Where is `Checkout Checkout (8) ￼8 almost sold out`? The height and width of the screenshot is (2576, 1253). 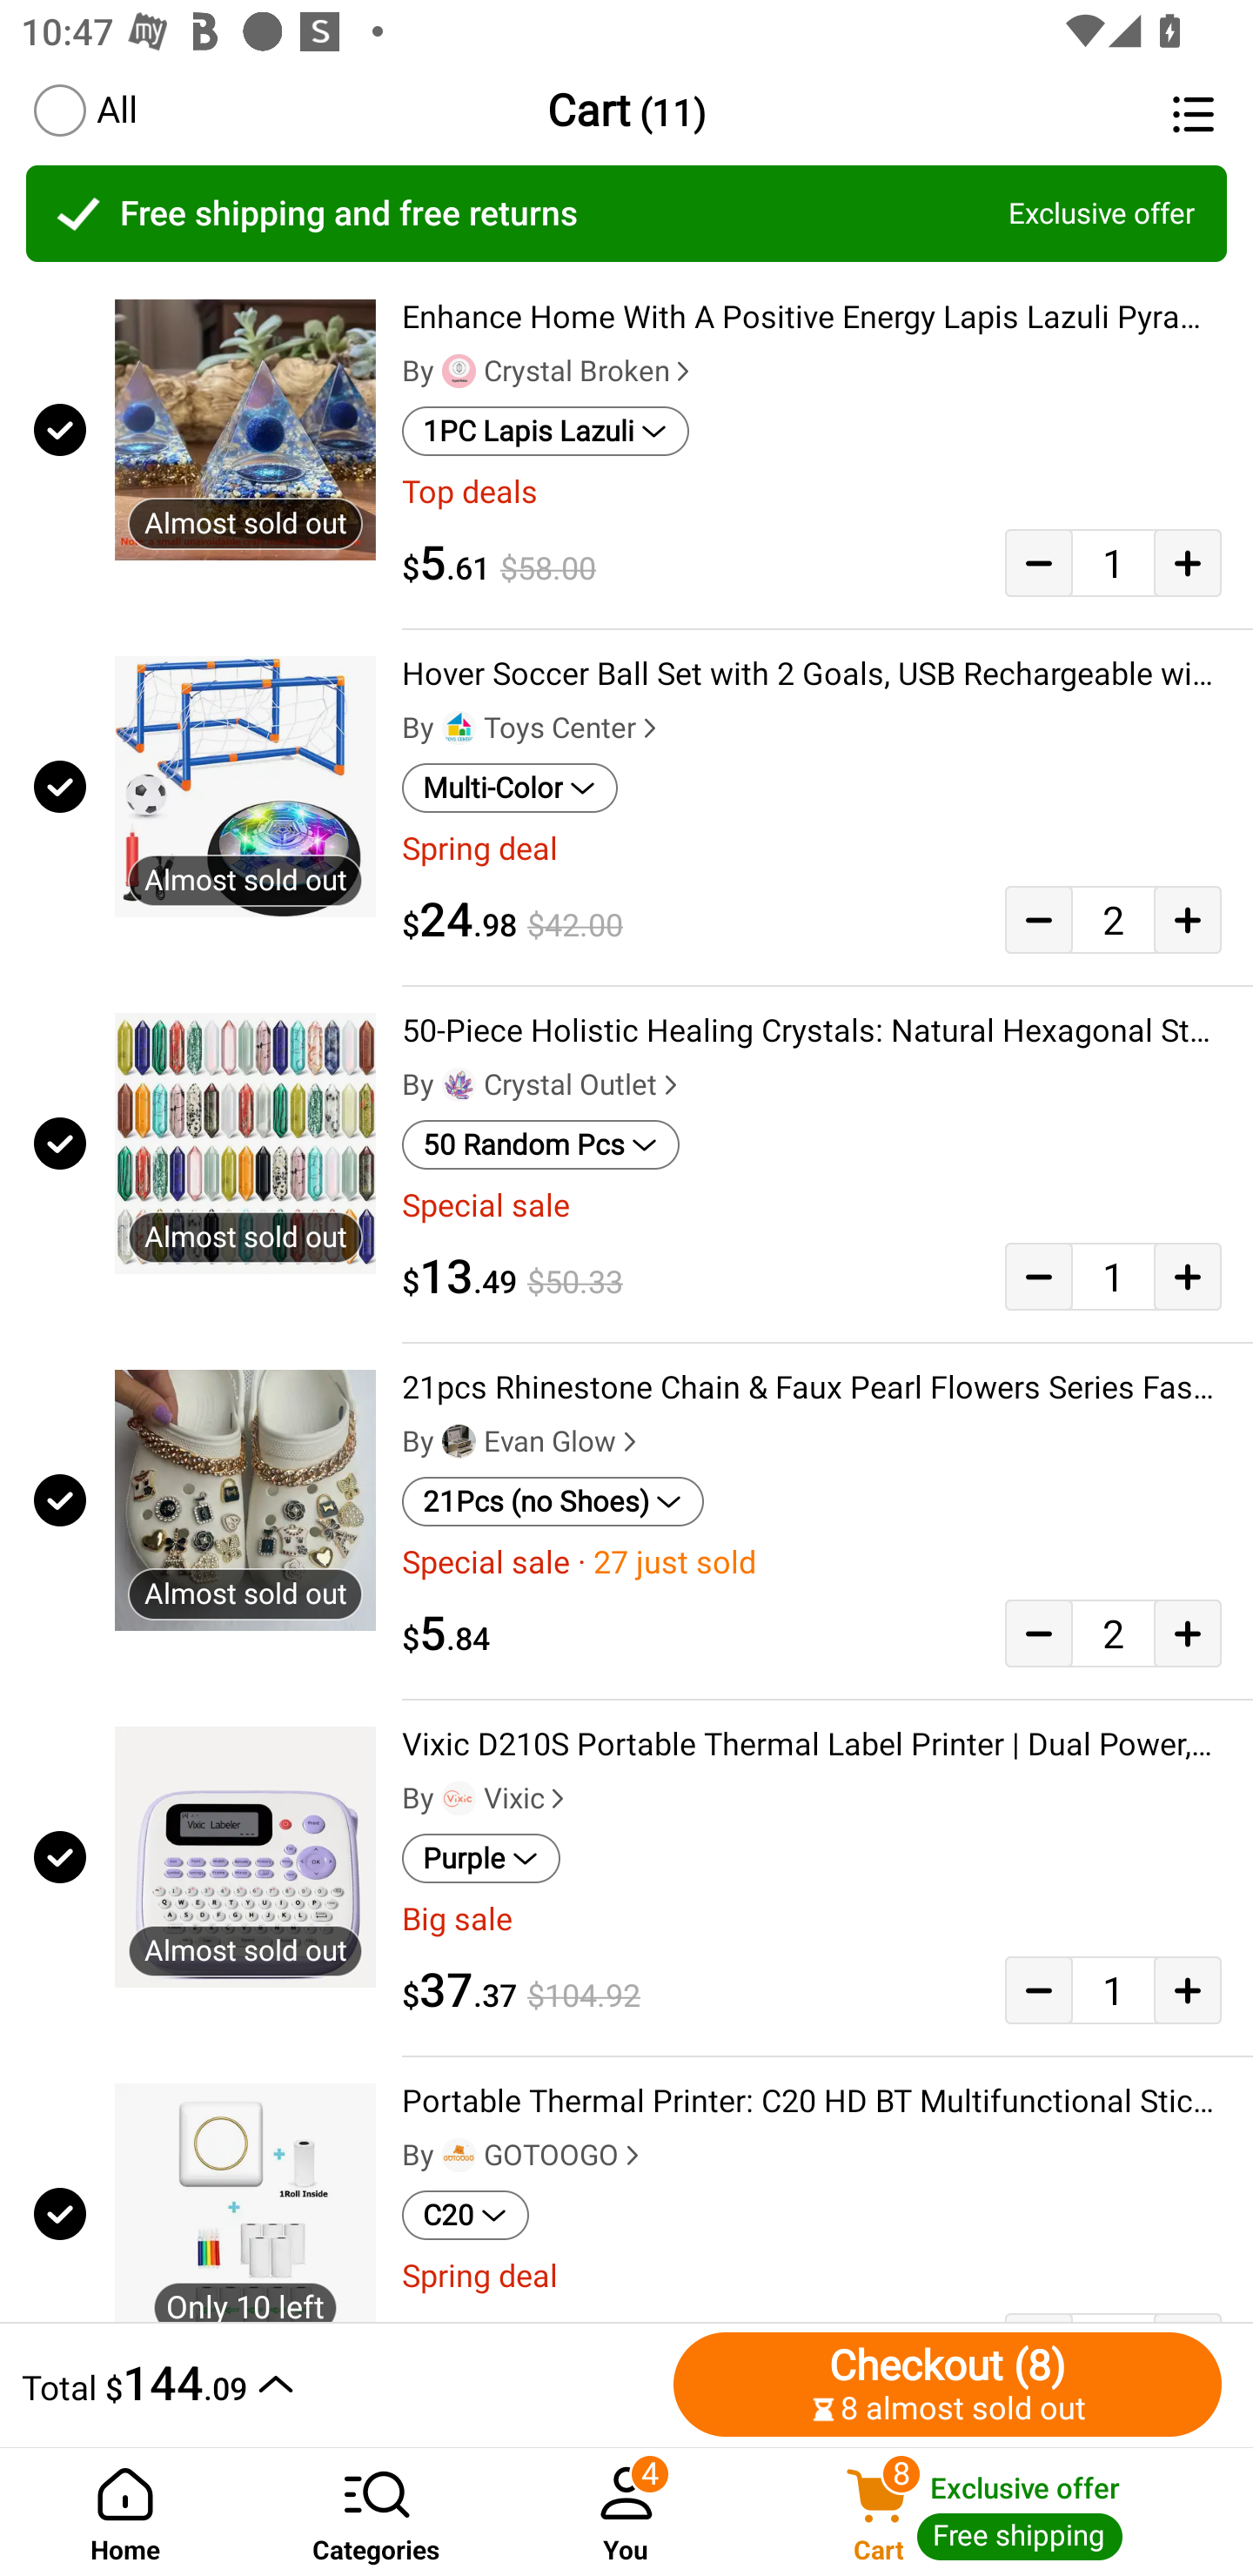
Checkout Checkout (8) ￼8 almost sold out is located at coordinates (948, 2384).